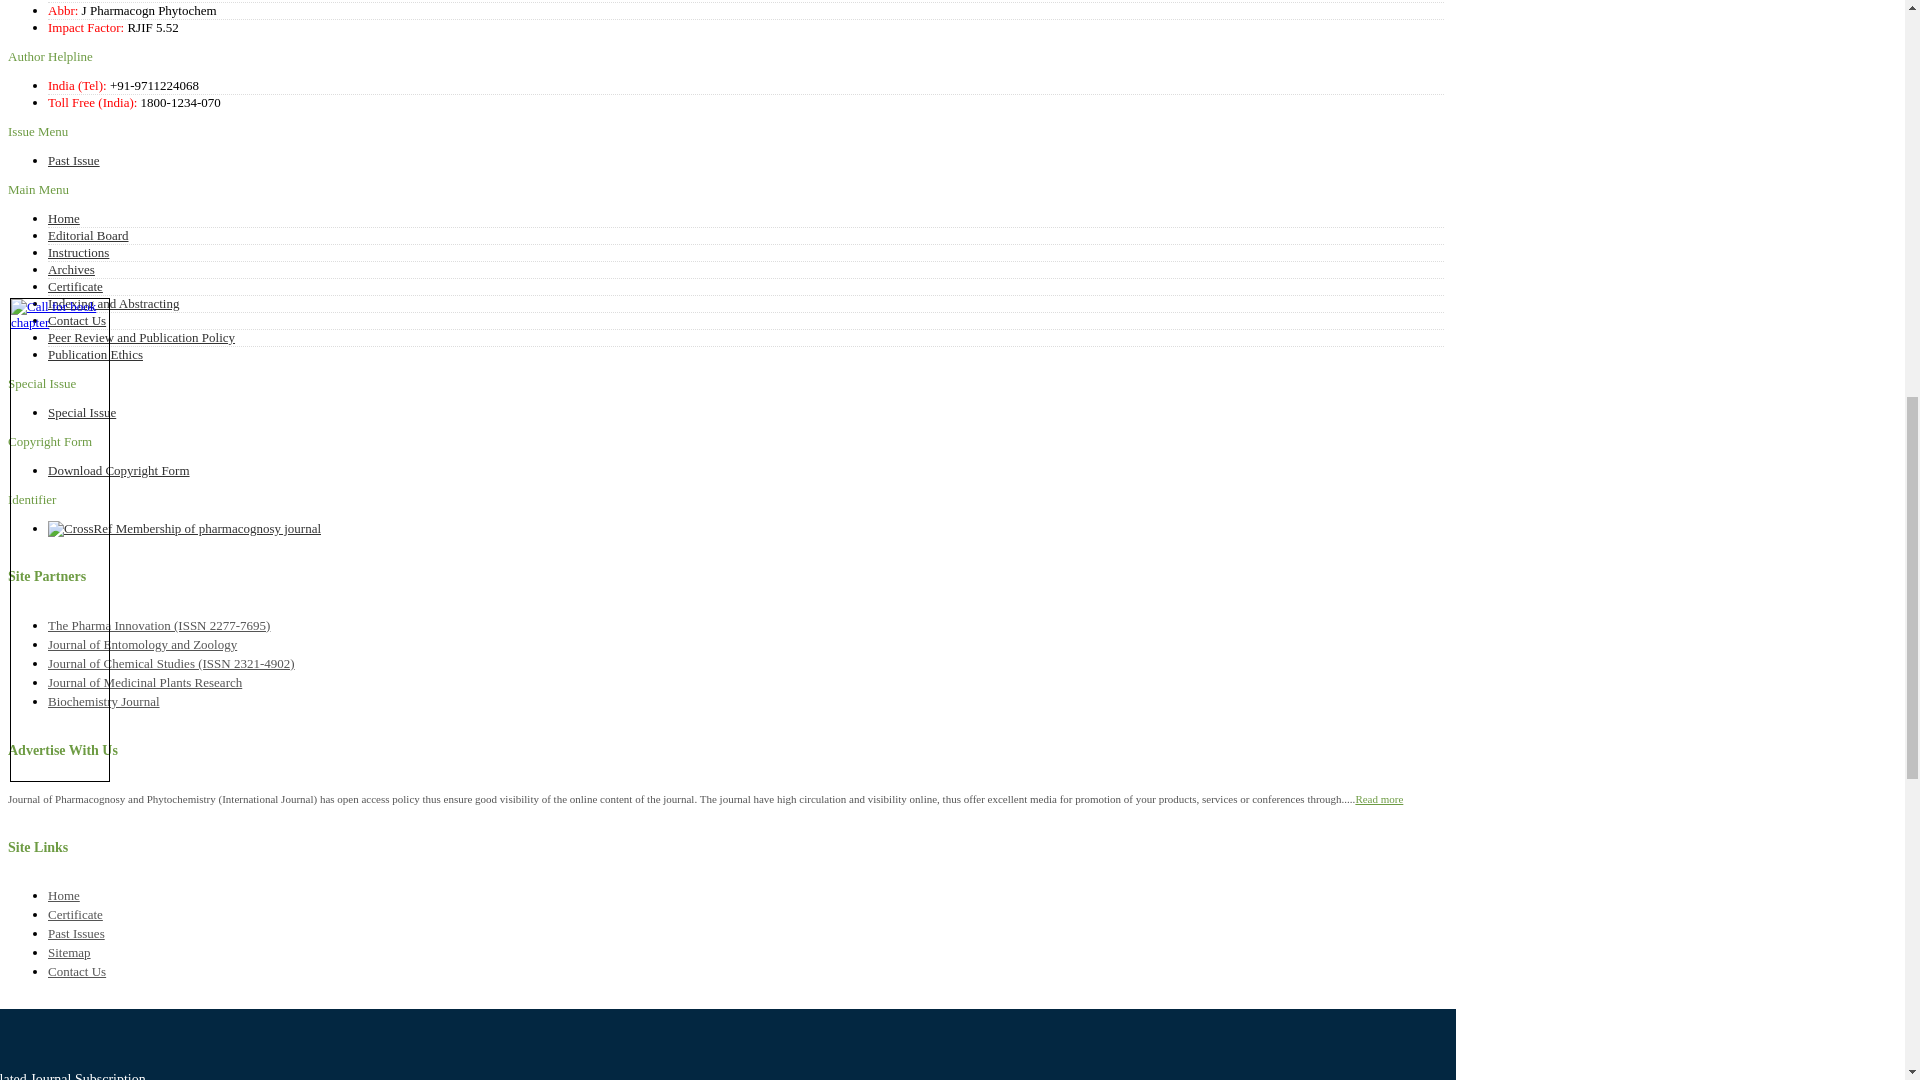 The height and width of the screenshot is (1080, 1920). I want to click on Instructions, so click(78, 252).